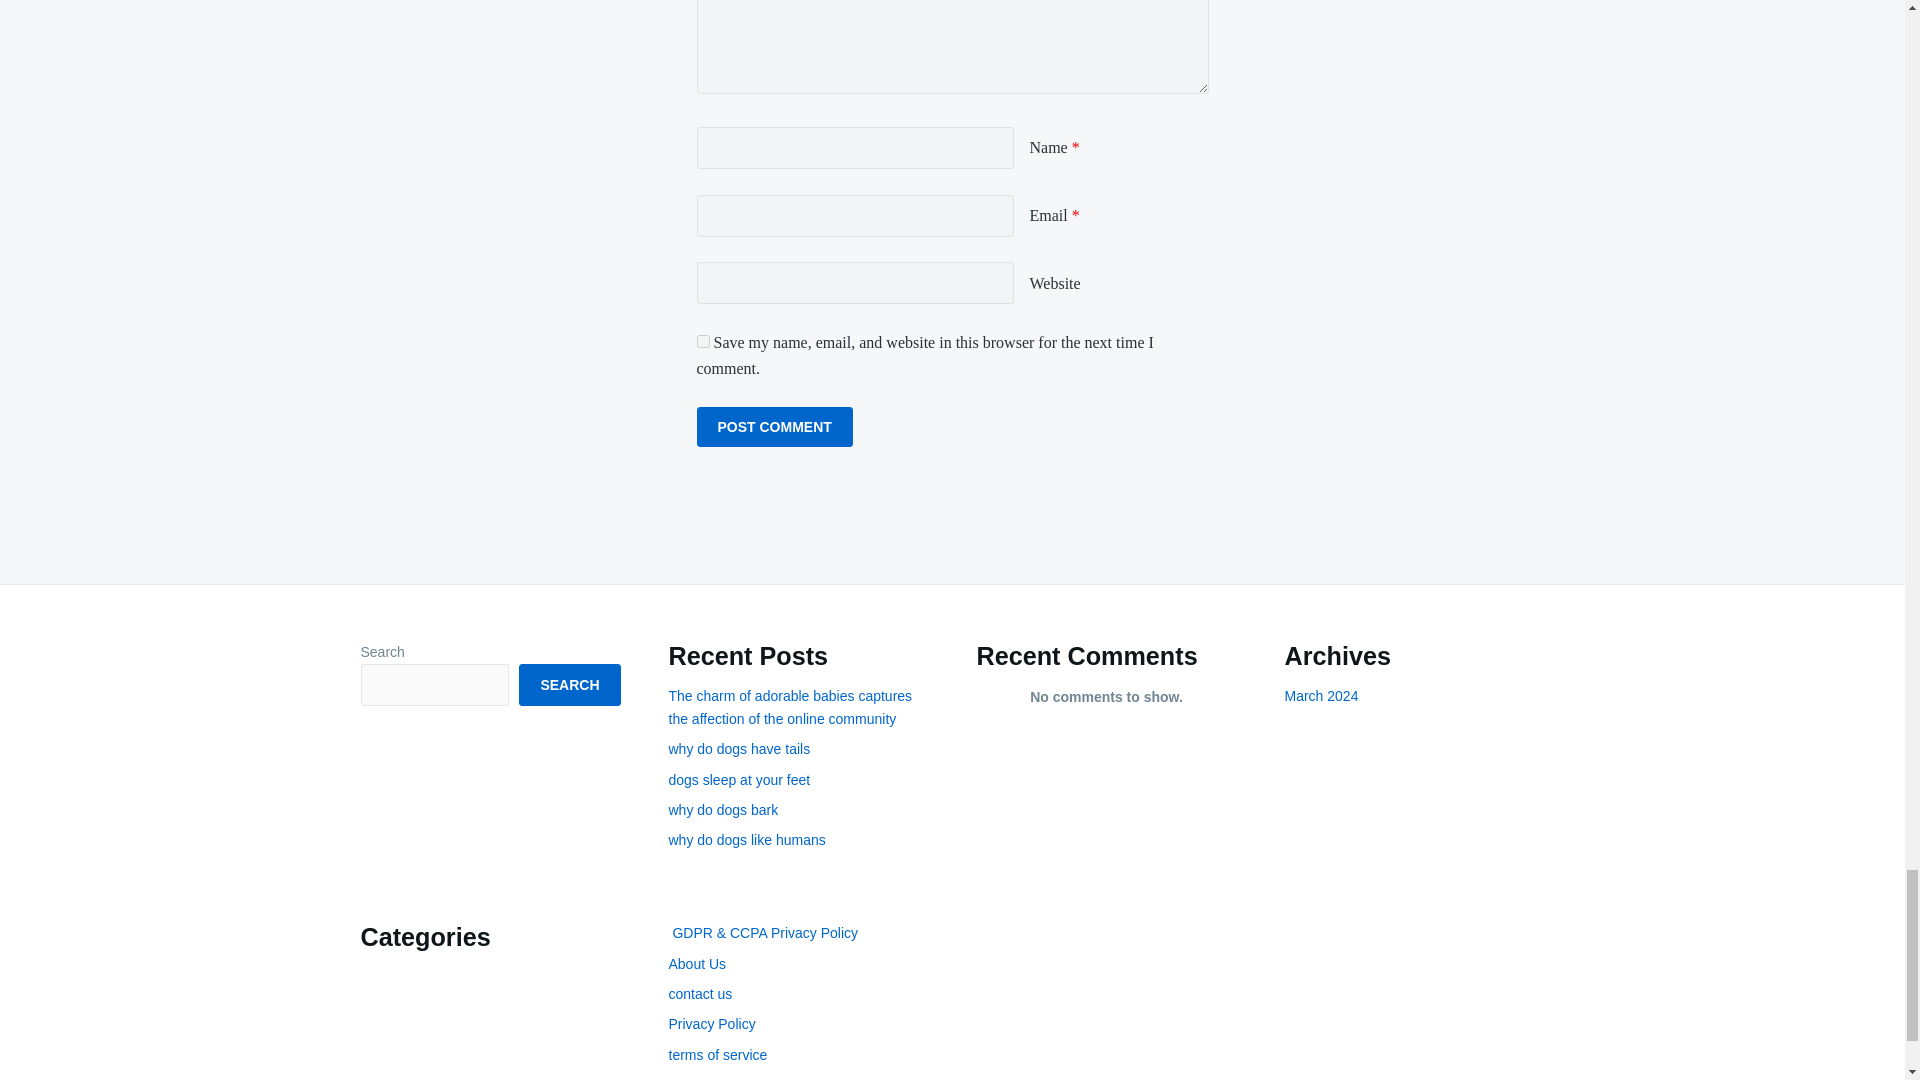 The height and width of the screenshot is (1080, 1920). Describe the element at coordinates (1320, 696) in the screenshot. I see `March 2024` at that location.